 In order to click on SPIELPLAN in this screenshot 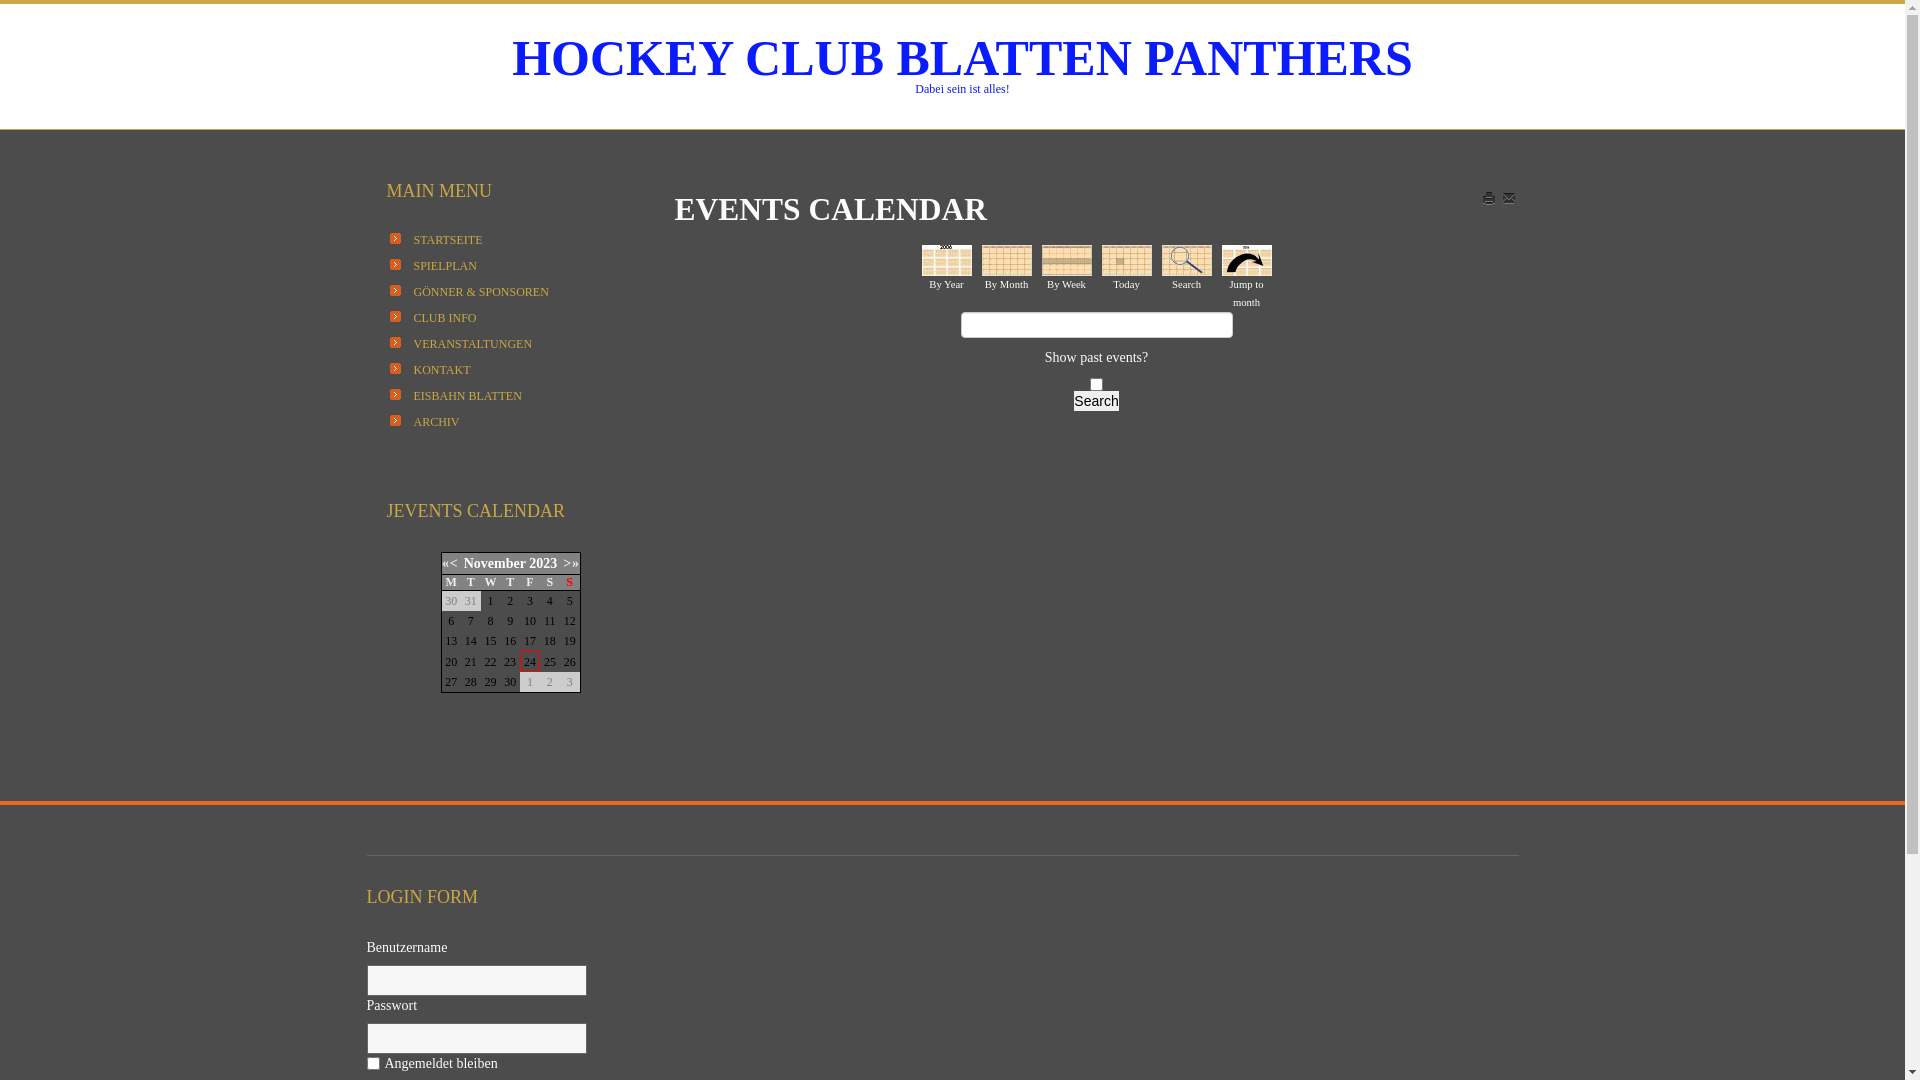, I will do `click(446, 266)`.